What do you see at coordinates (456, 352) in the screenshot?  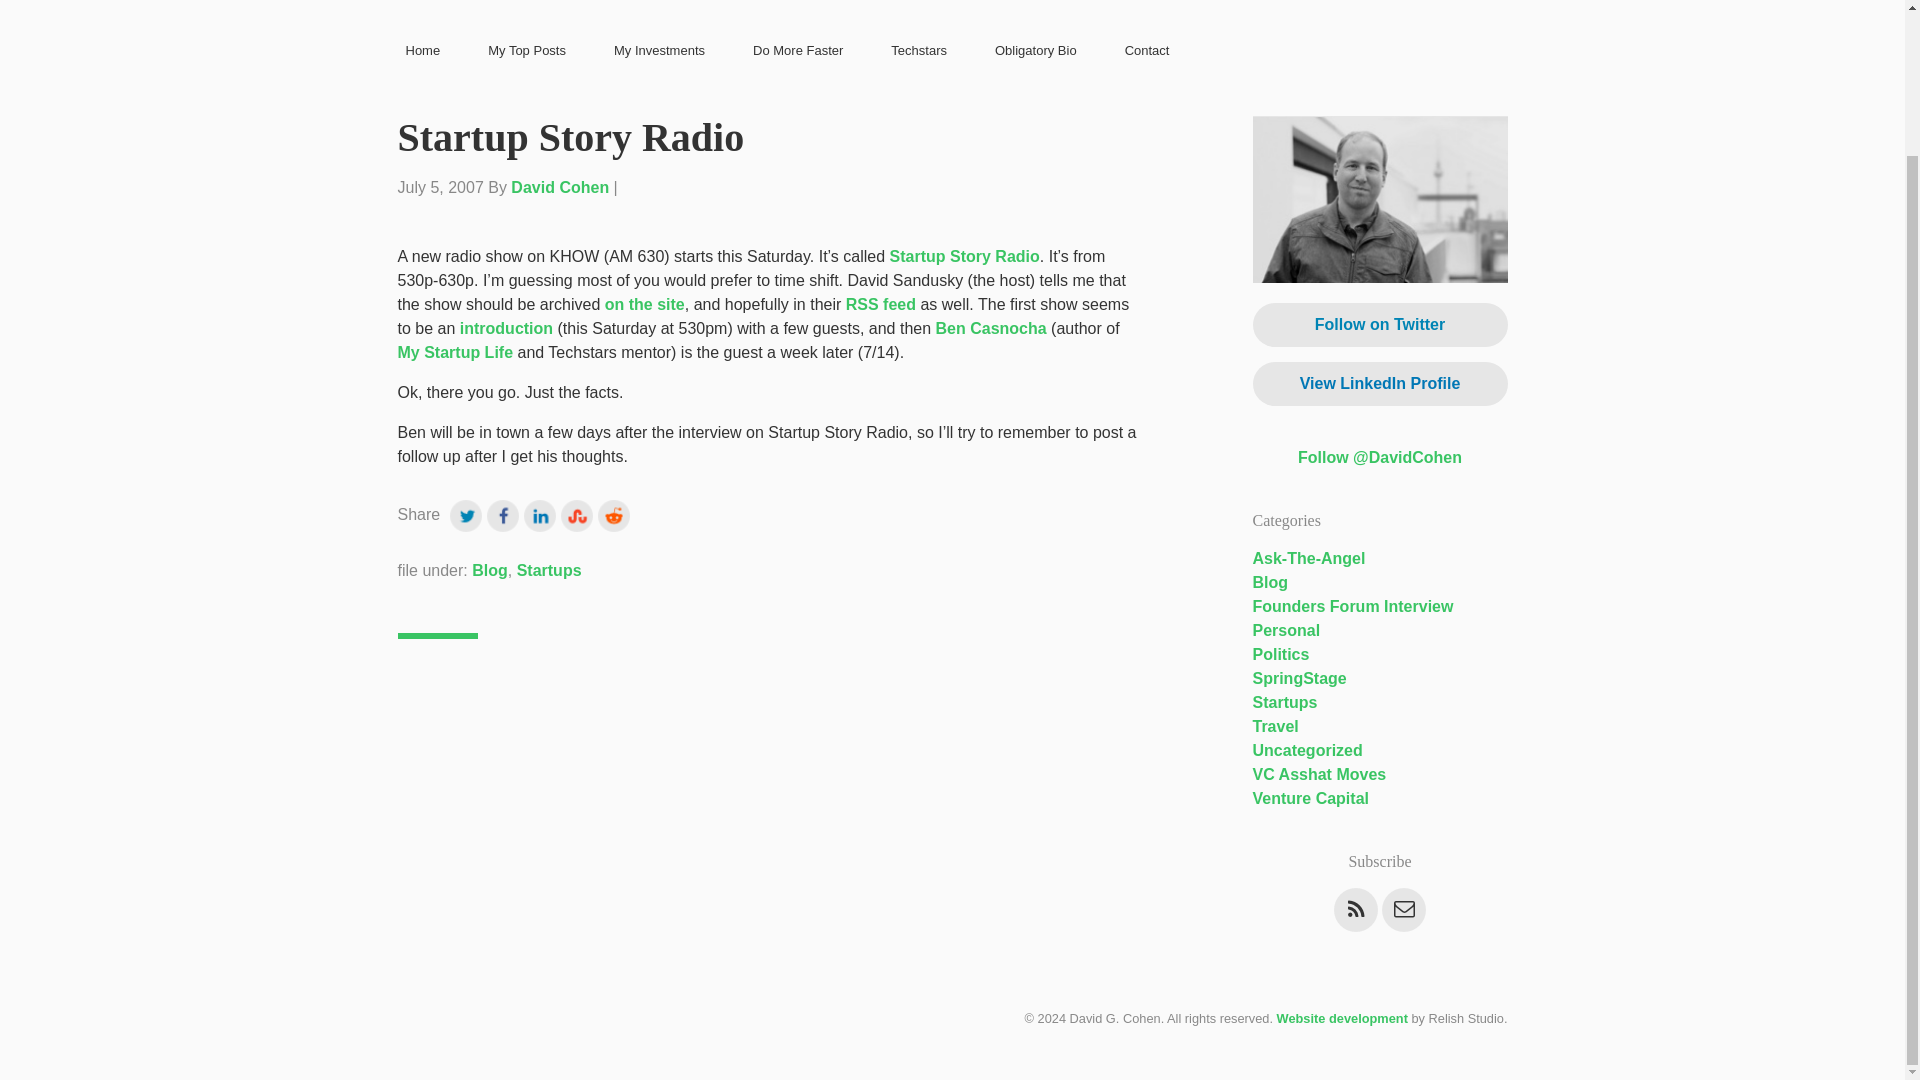 I see `My Startup Life` at bounding box center [456, 352].